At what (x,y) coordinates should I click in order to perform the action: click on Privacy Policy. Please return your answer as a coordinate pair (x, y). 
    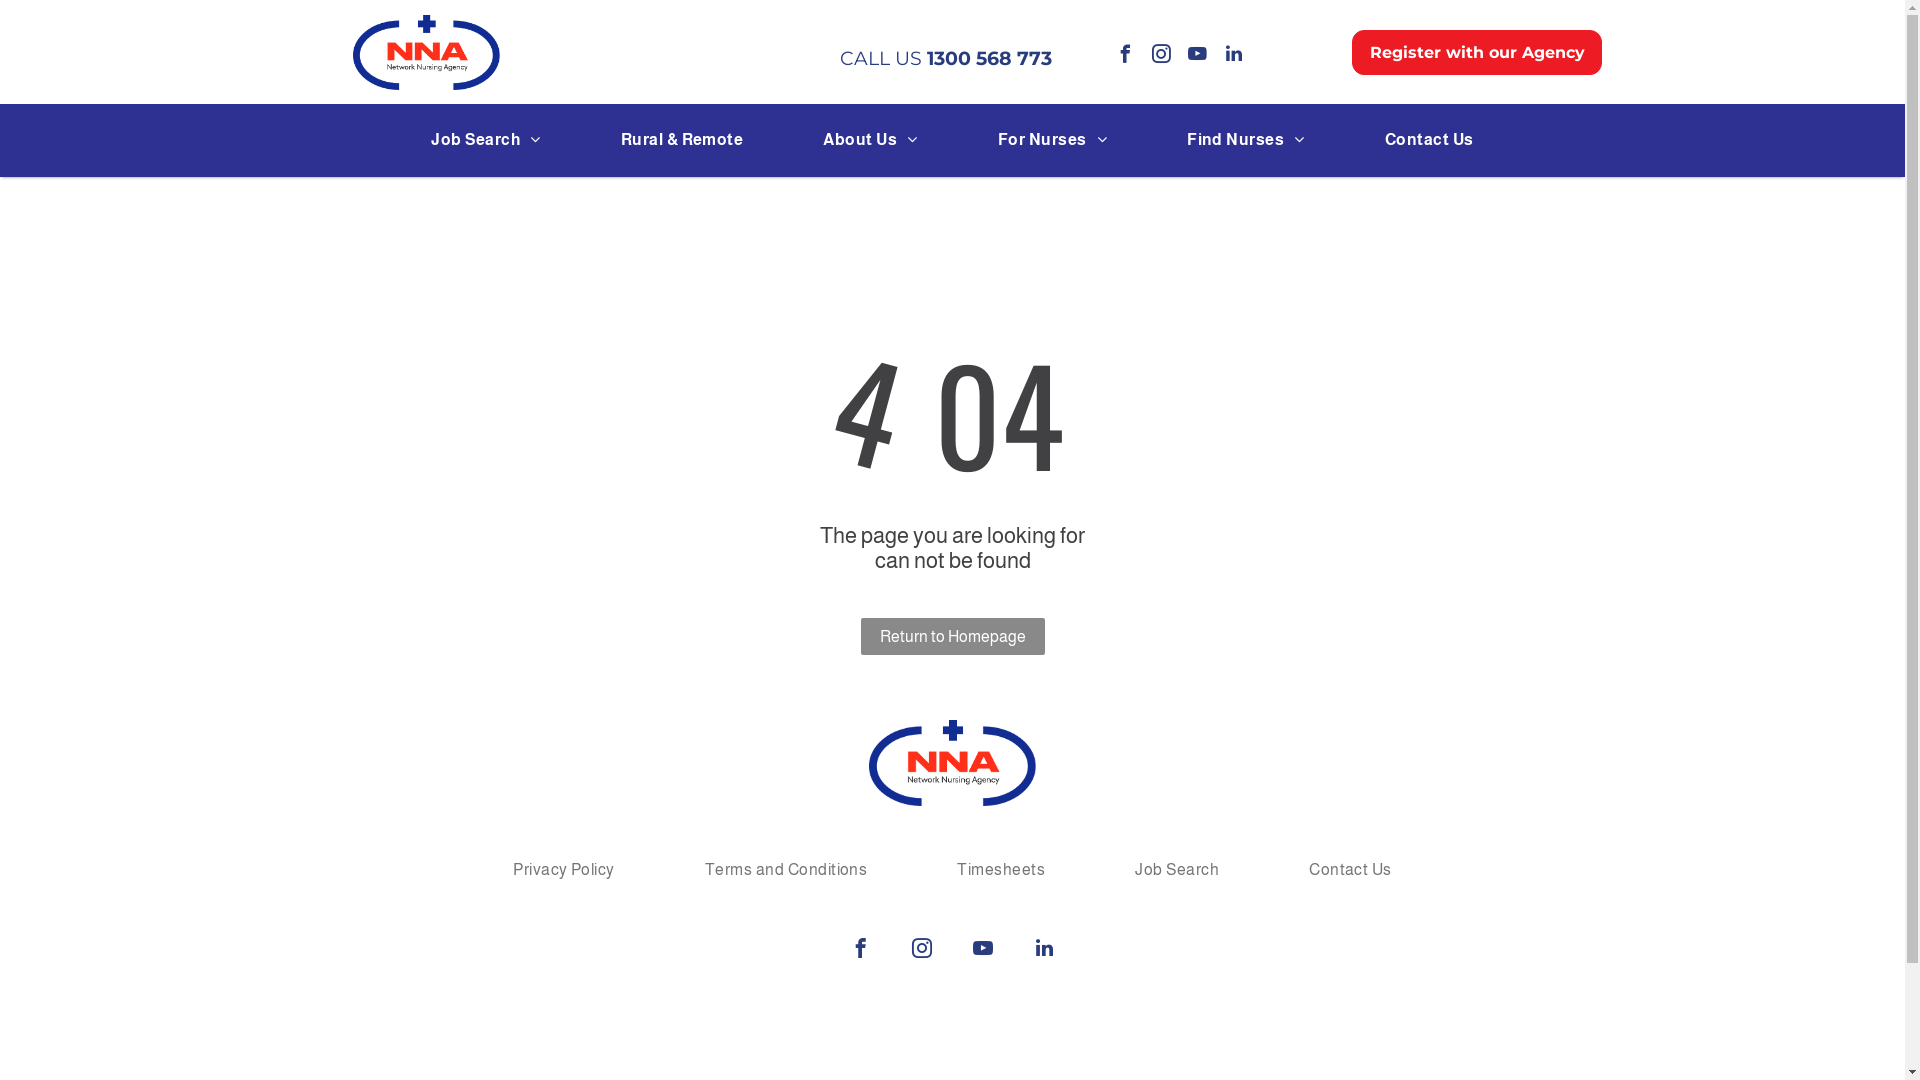
    Looking at the image, I should click on (564, 870).